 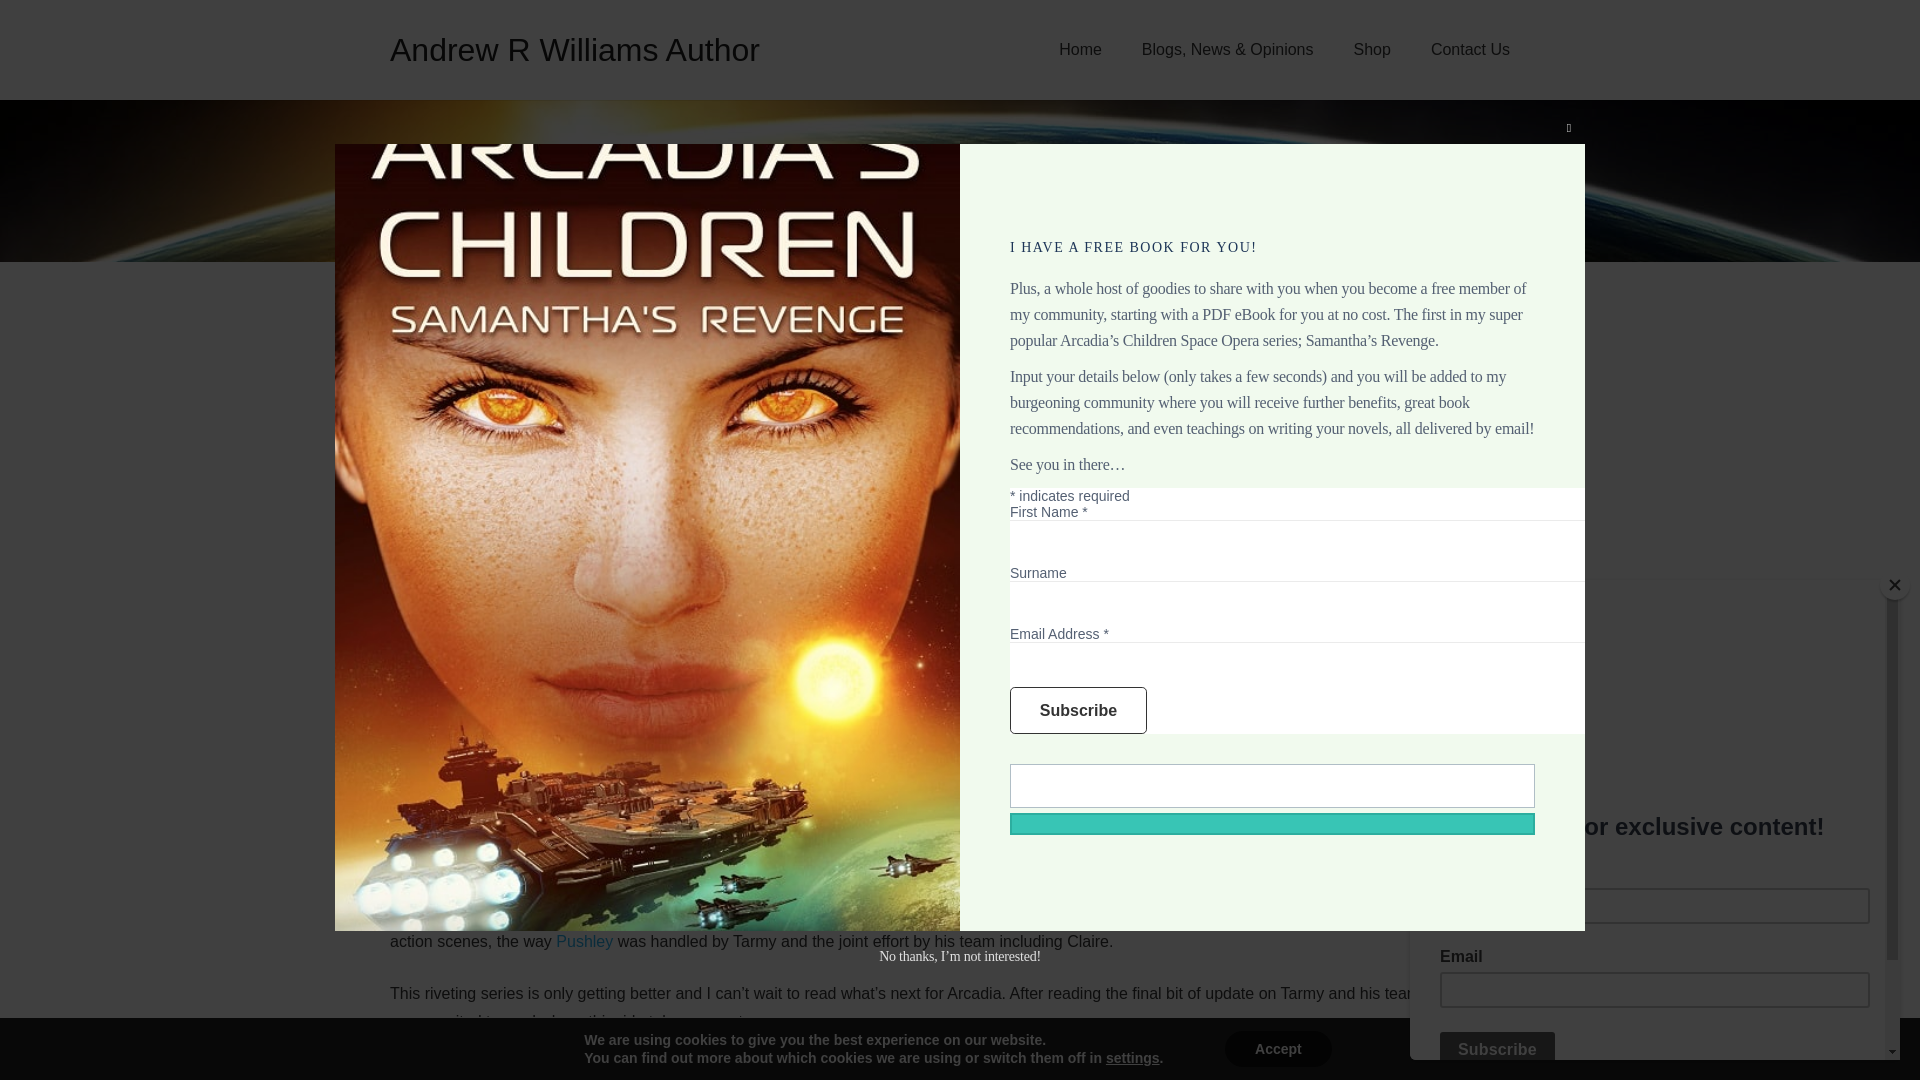 I want to click on settings, so click(x=1132, y=1058).